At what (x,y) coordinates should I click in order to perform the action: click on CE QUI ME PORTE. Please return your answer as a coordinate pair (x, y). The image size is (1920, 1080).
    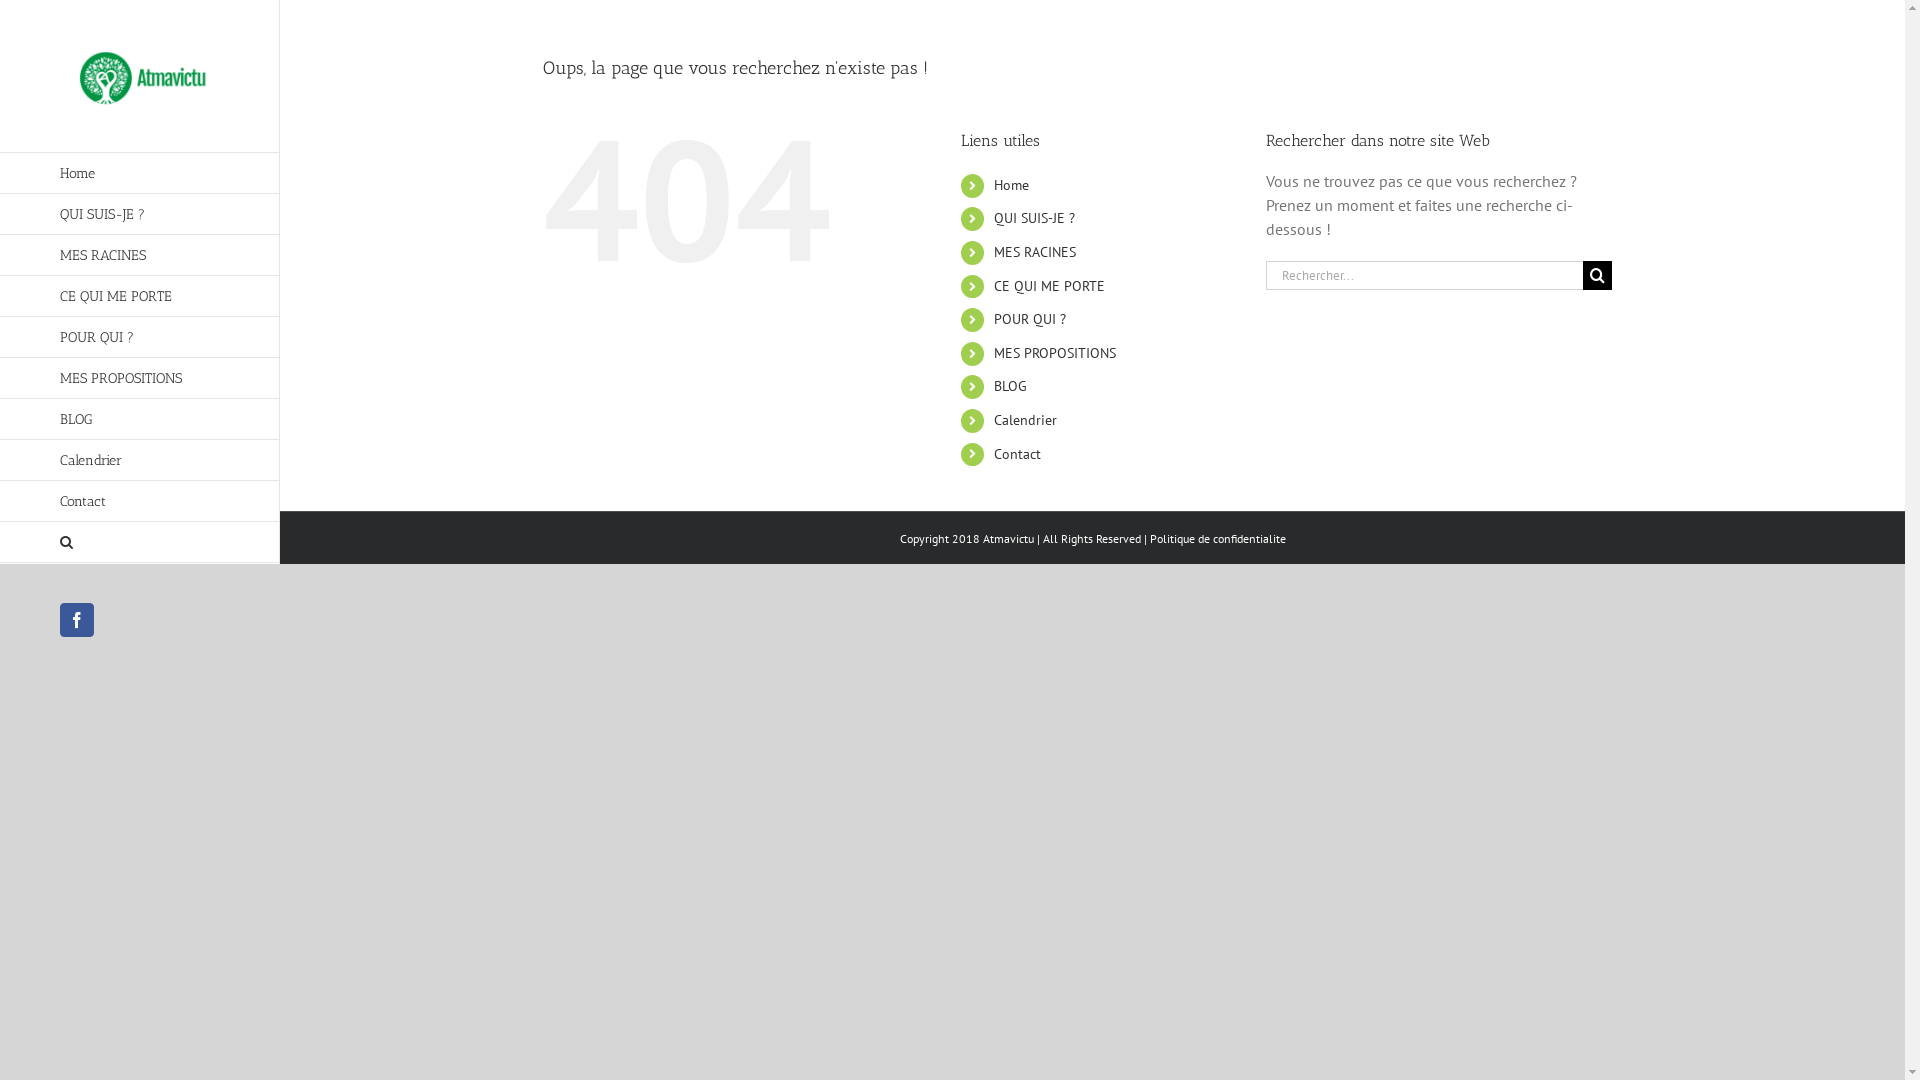
    Looking at the image, I should click on (1050, 286).